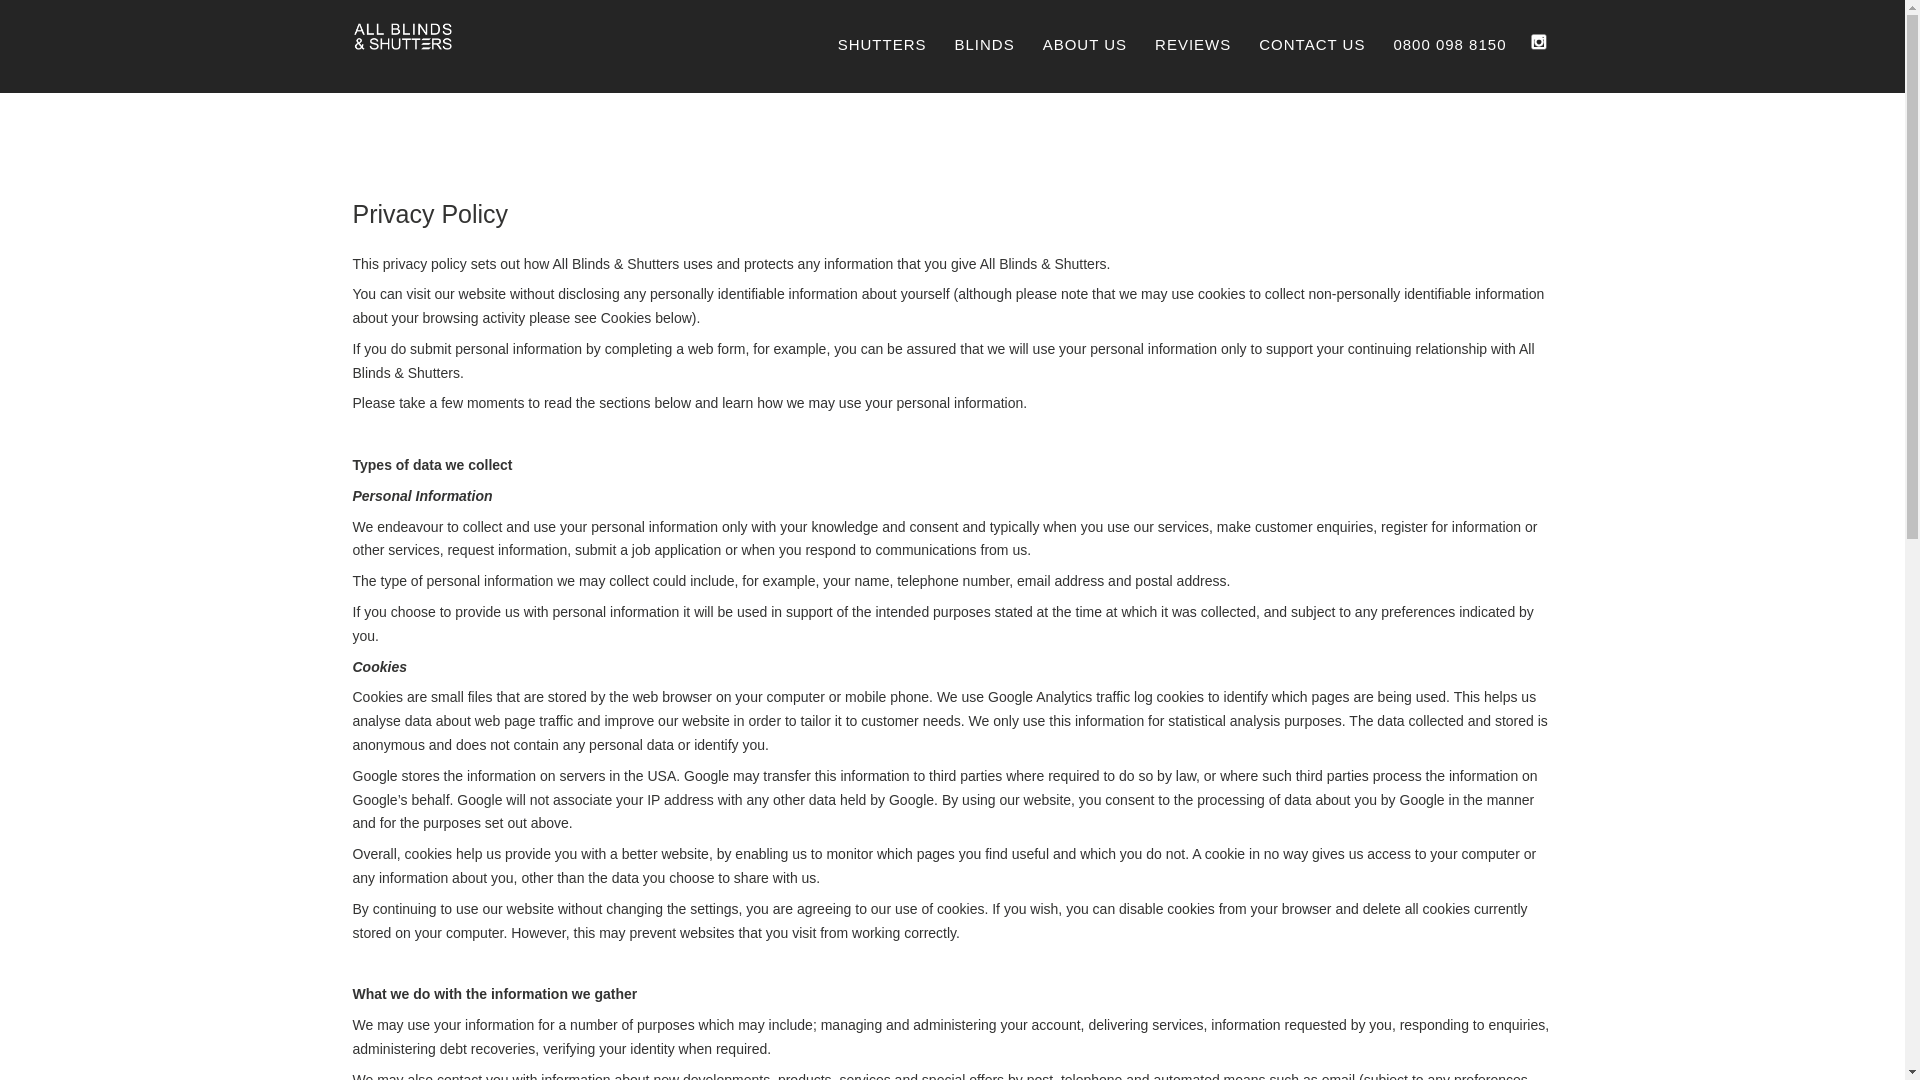 The image size is (1920, 1080). I want to click on CONTACT US, so click(1311, 45).